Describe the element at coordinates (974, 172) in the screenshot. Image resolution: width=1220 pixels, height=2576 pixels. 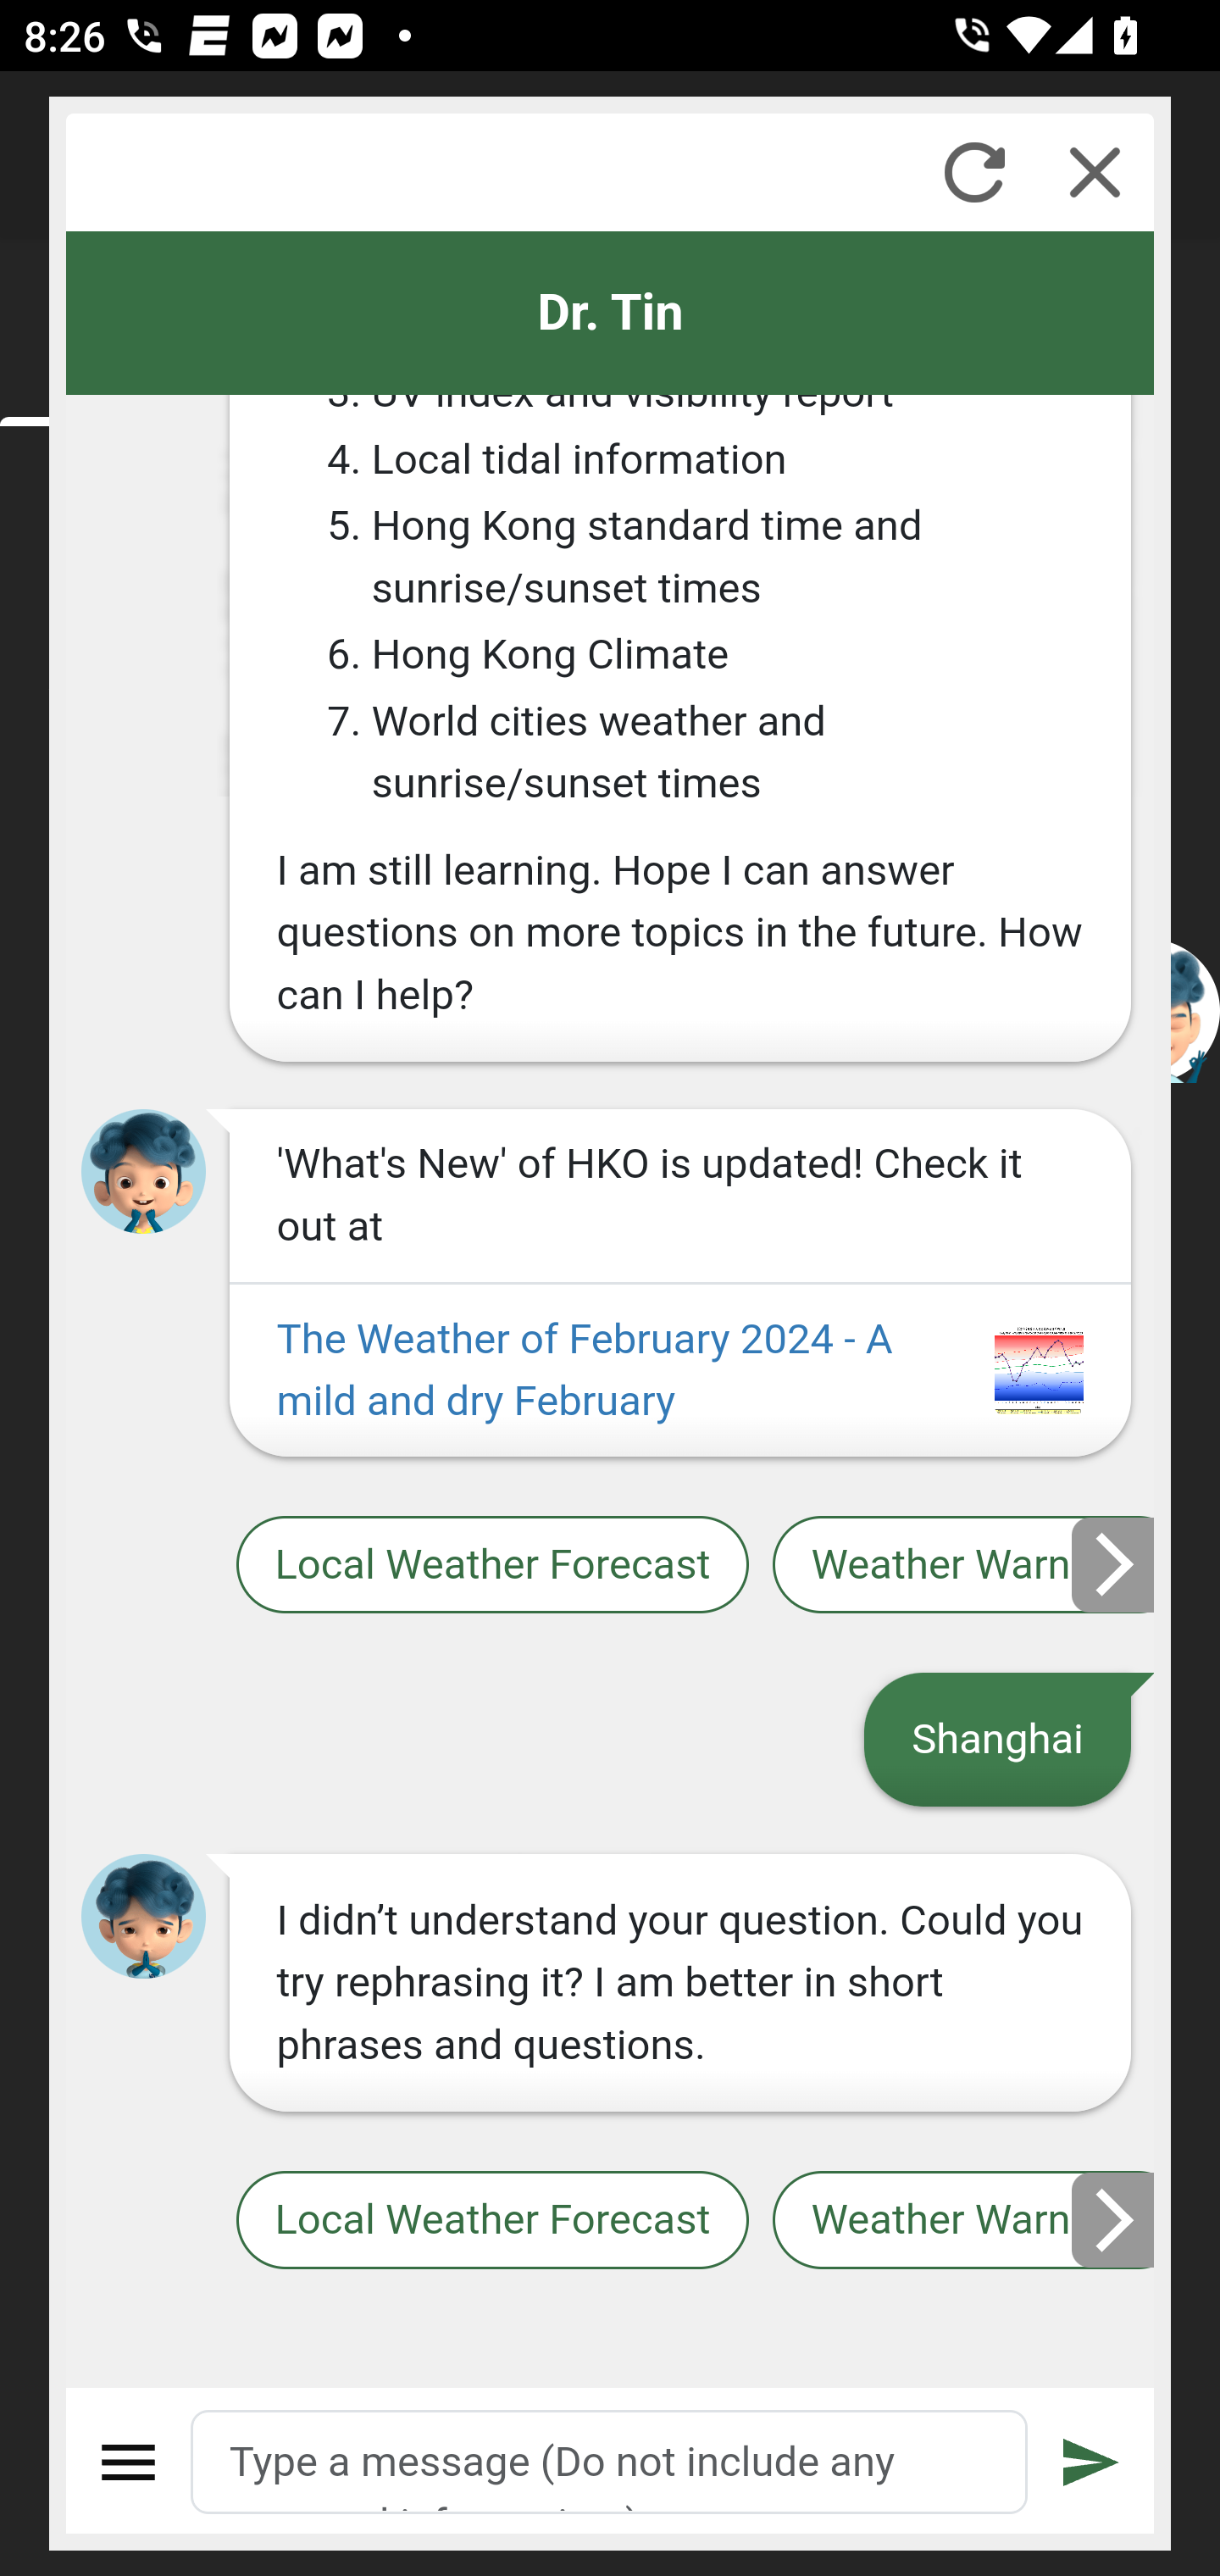
I see `Refresh` at that location.